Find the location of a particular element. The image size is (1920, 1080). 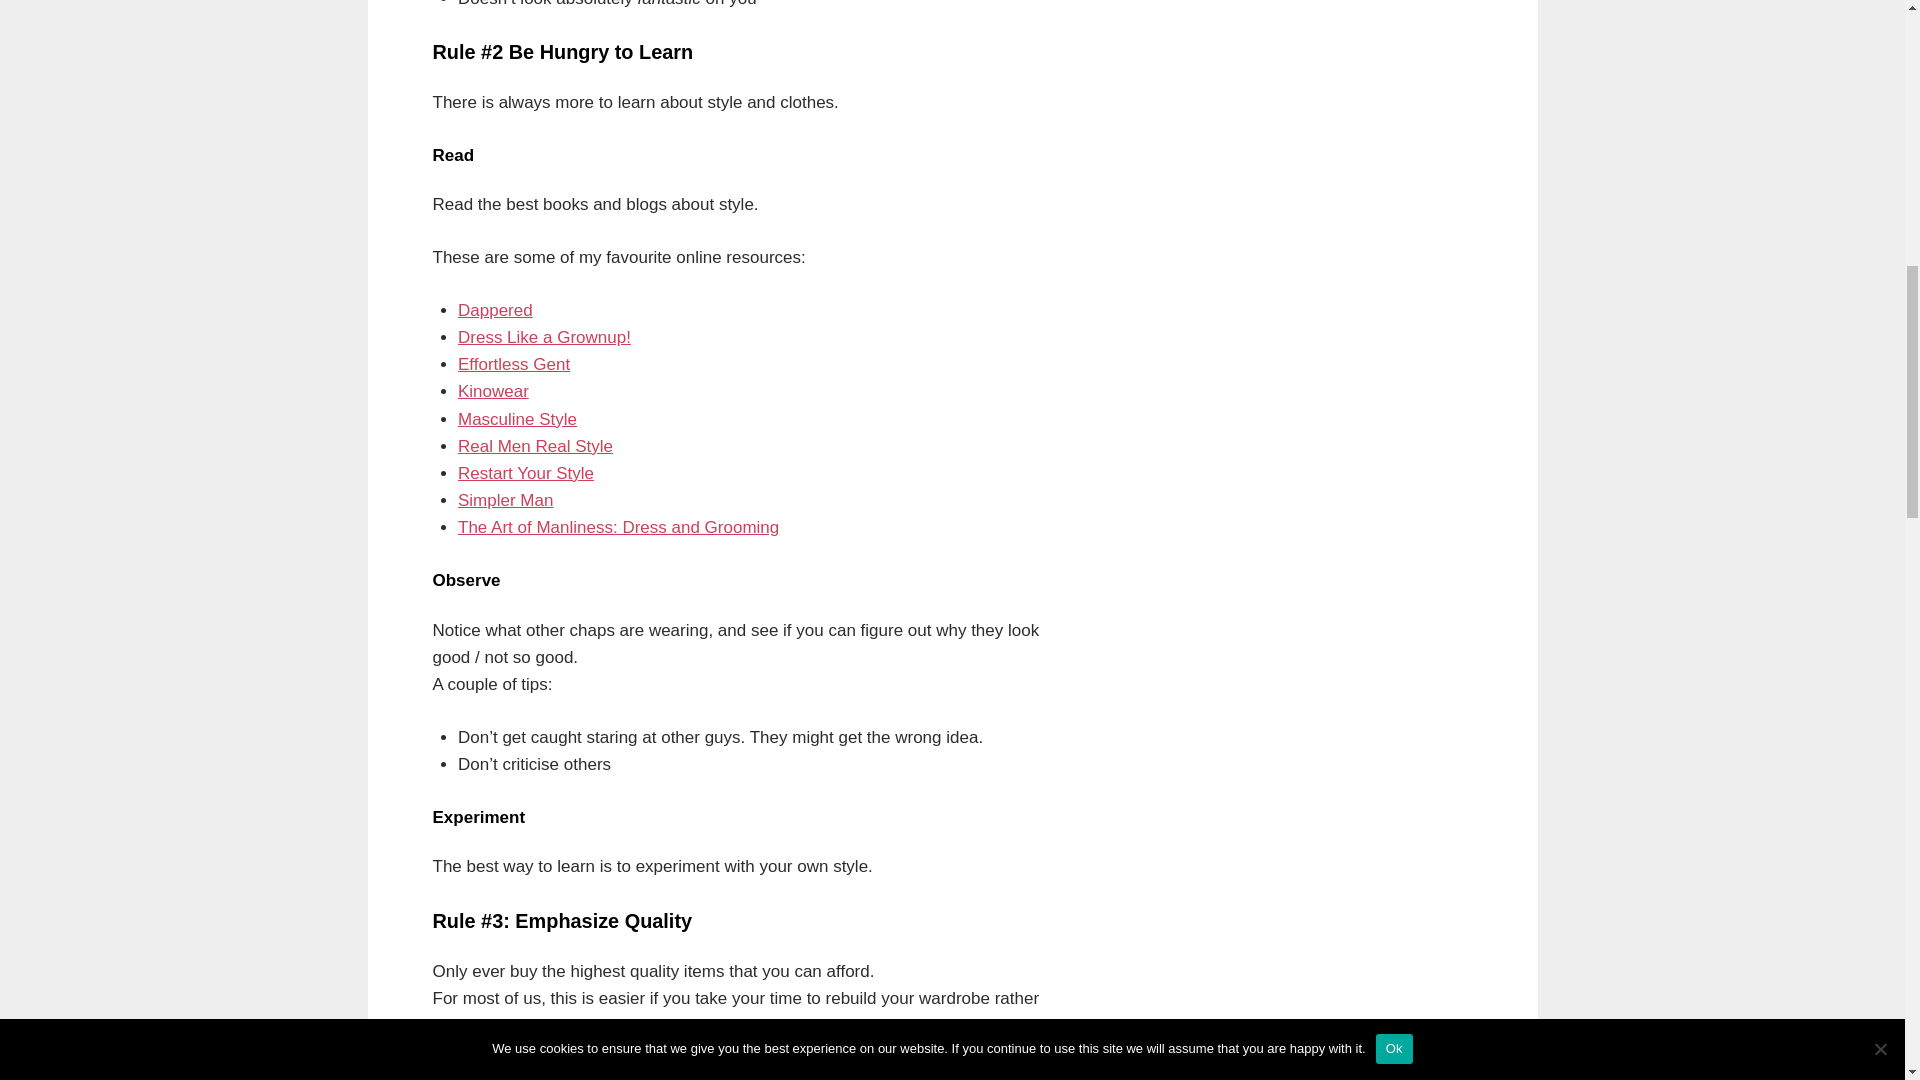

Simpler Man is located at coordinates (505, 500).